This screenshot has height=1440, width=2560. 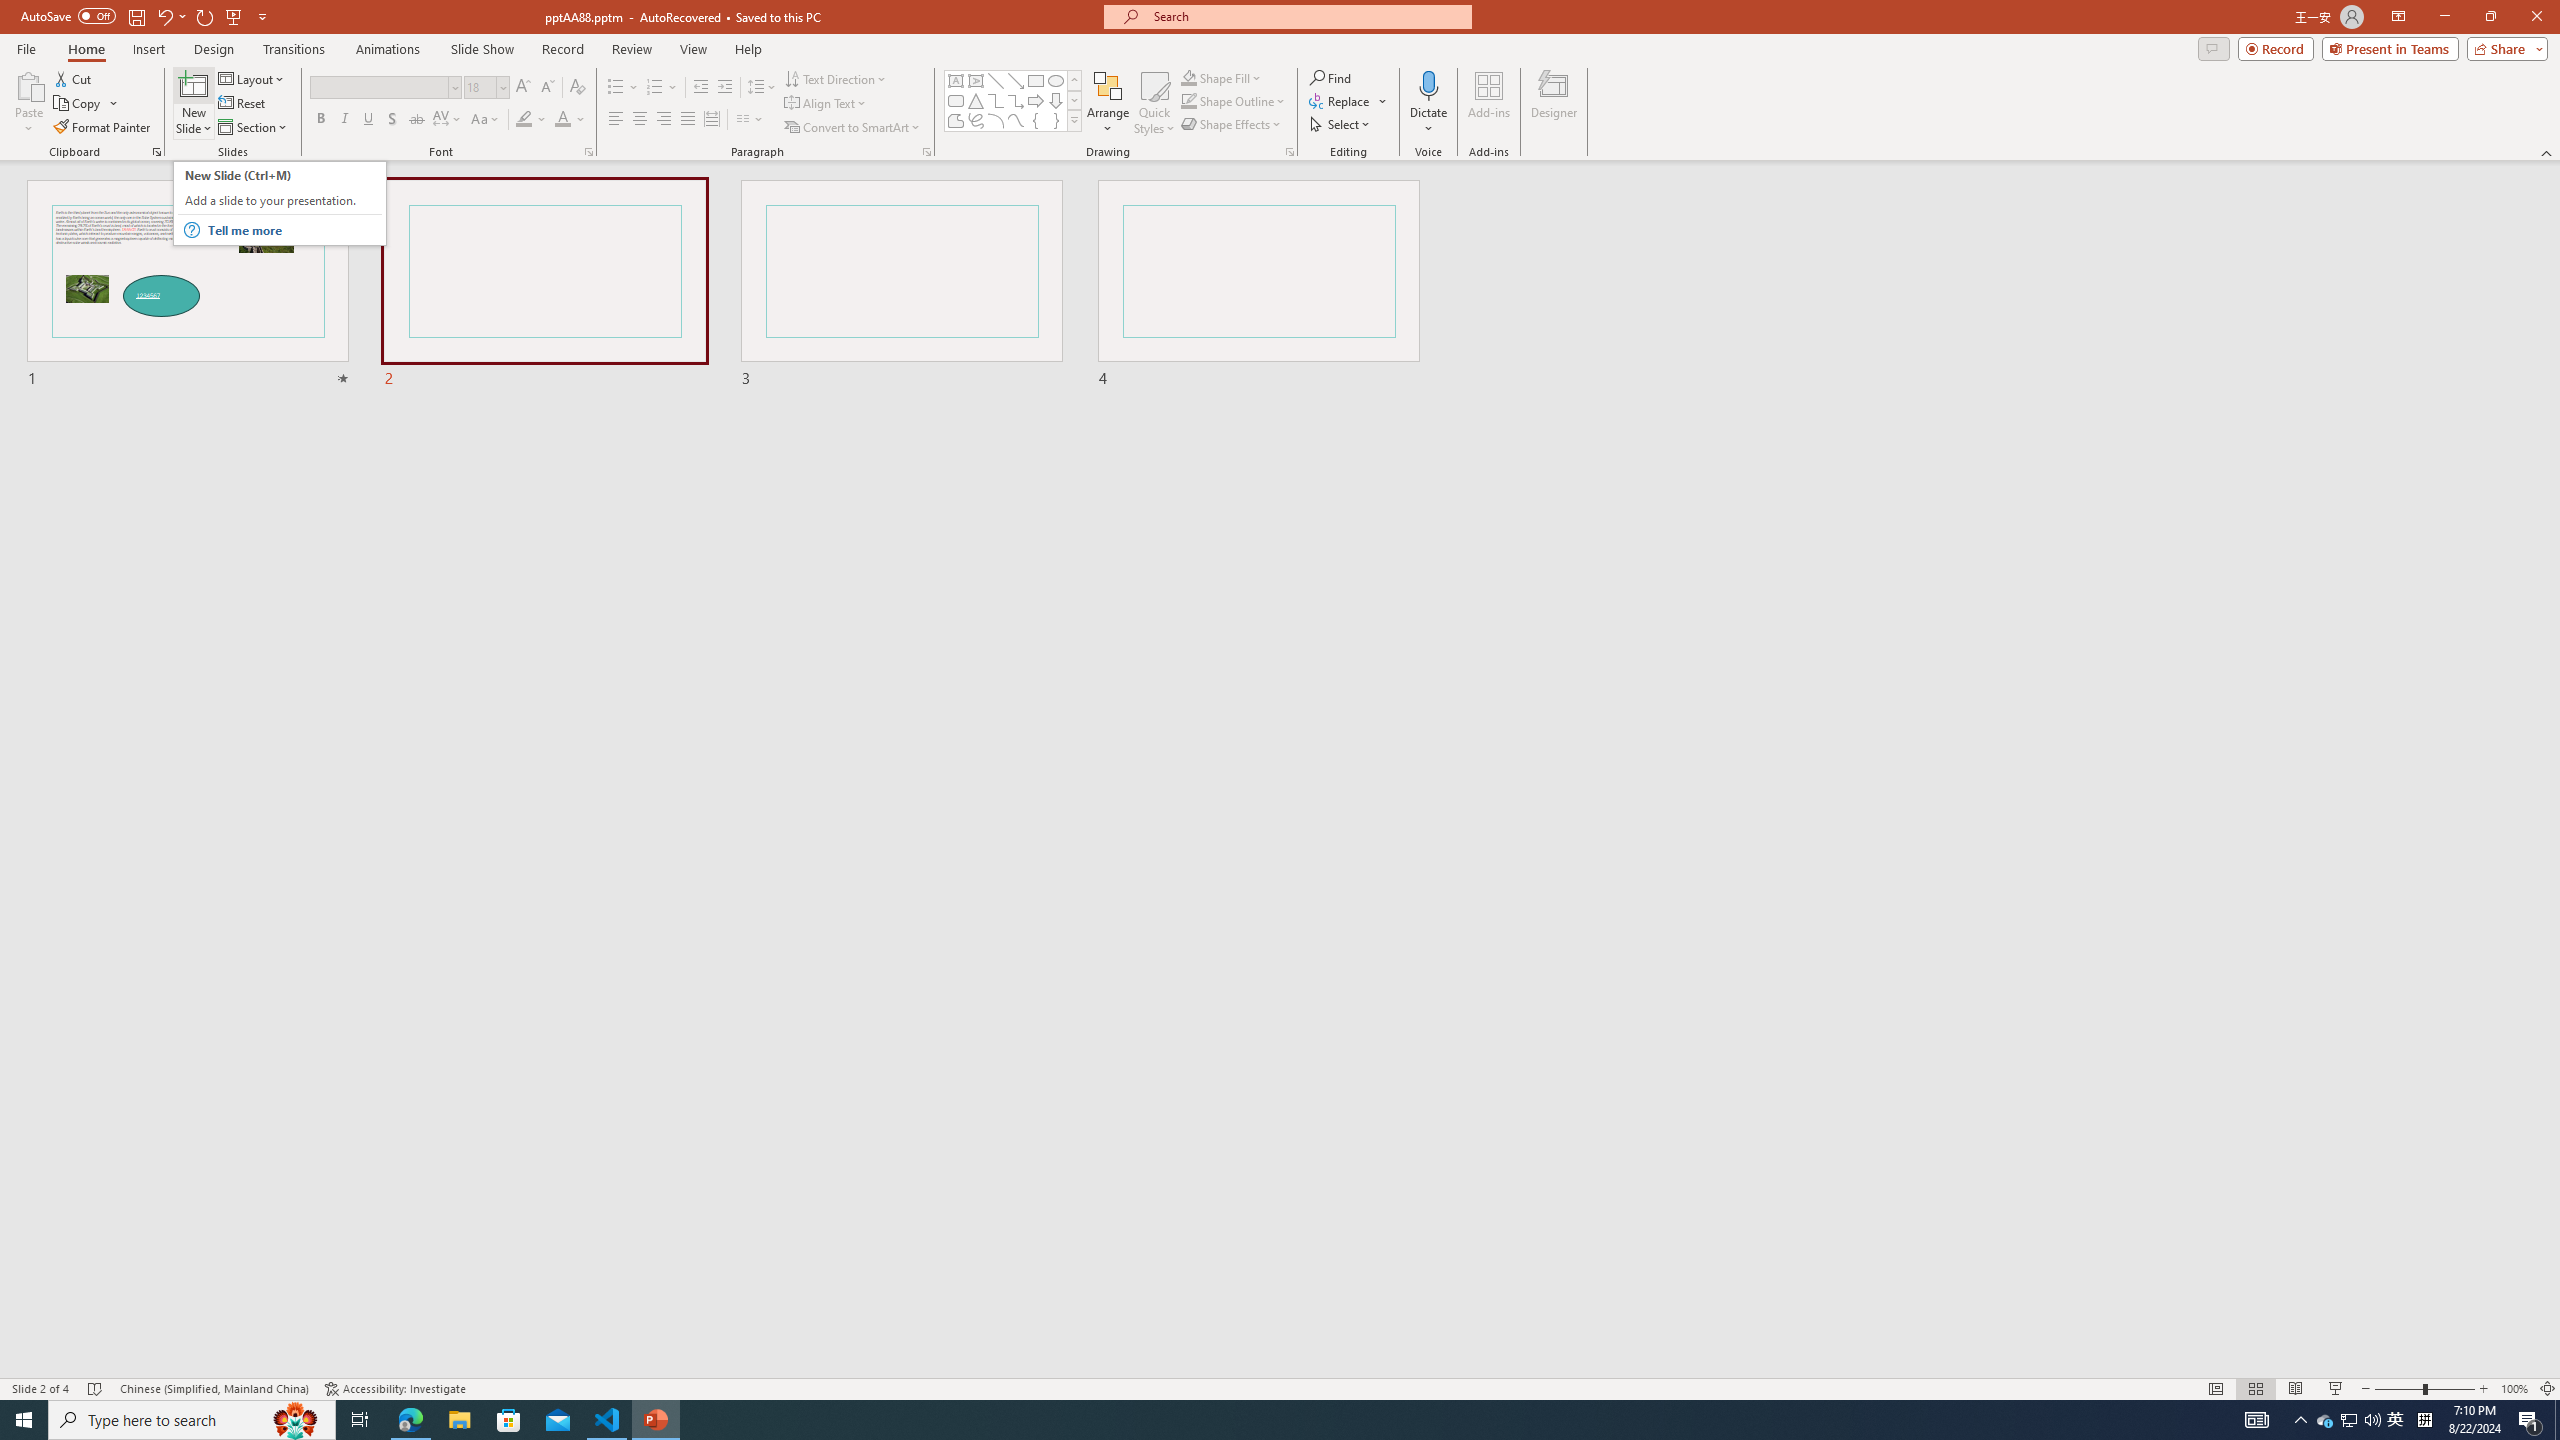 I want to click on Section, so click(x=254, y=128).